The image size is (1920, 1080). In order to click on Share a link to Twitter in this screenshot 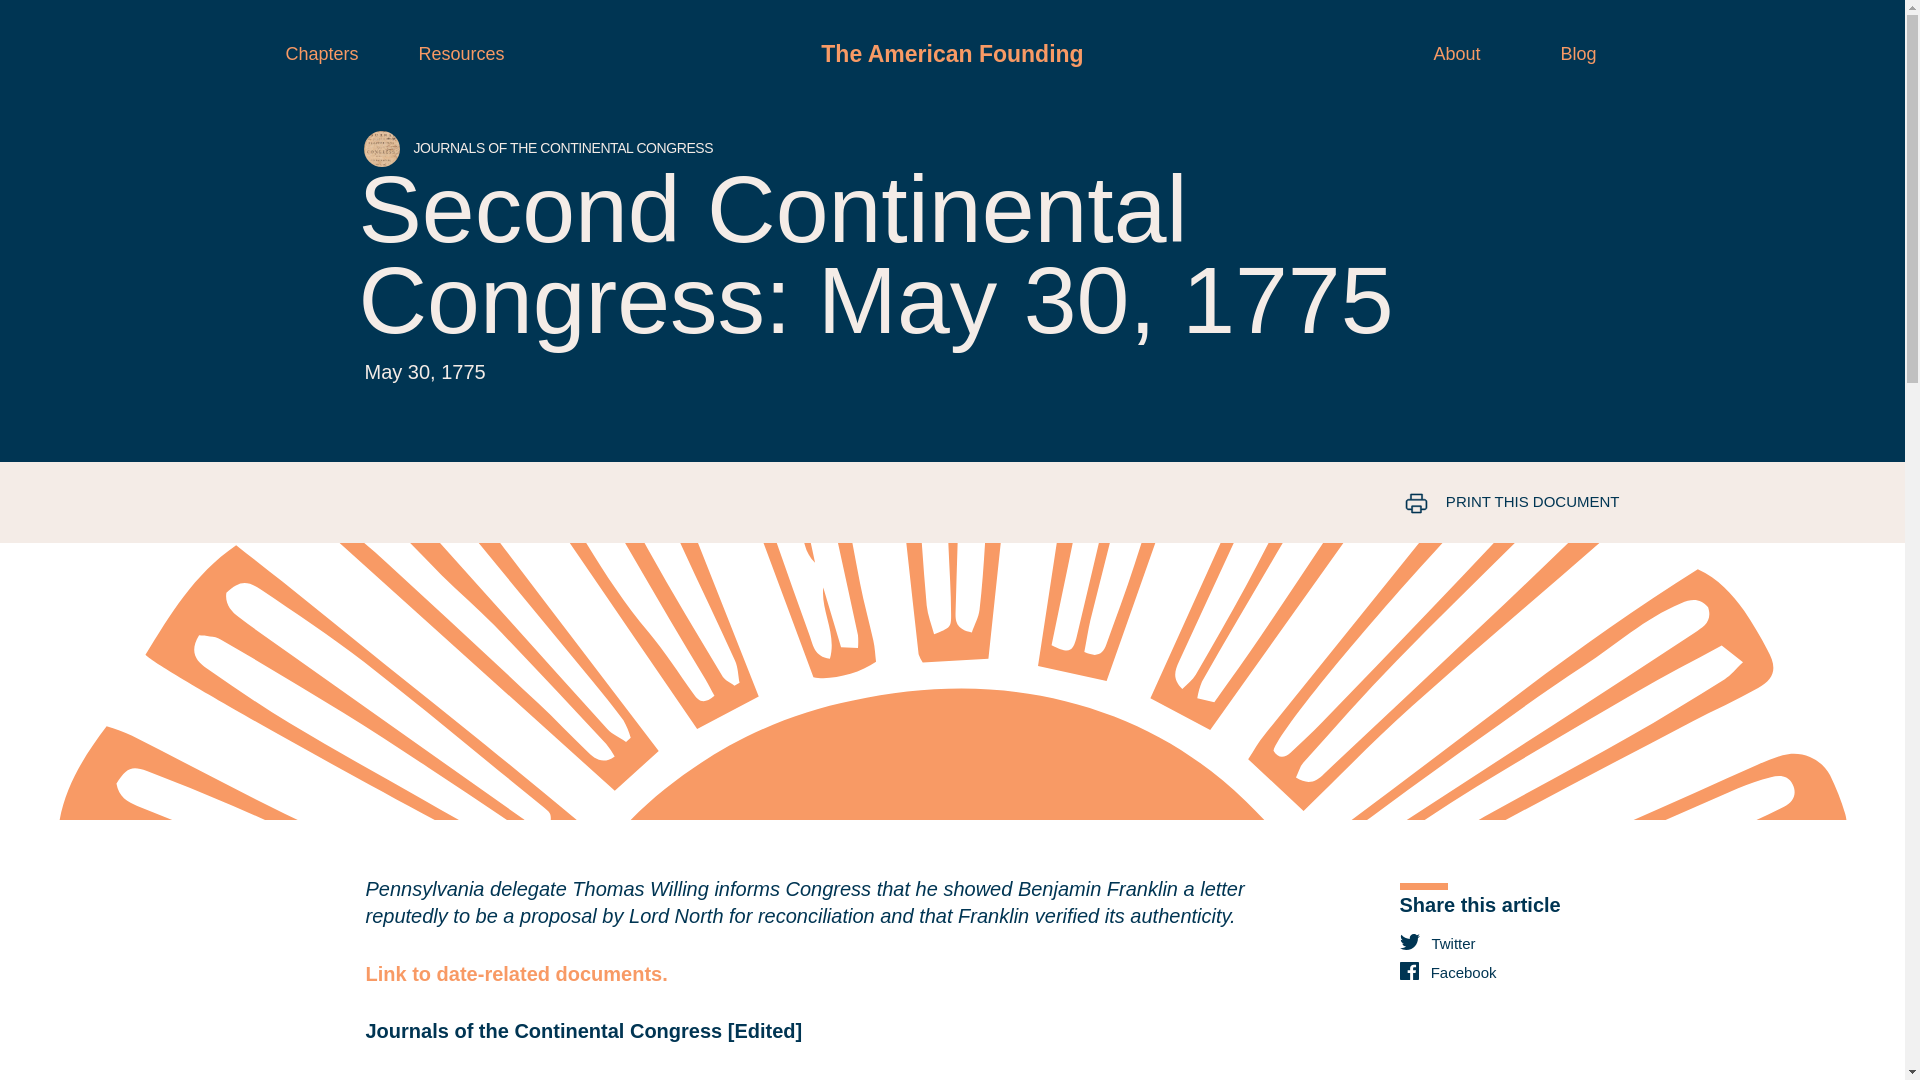, I will do `click(1528, 943)`.